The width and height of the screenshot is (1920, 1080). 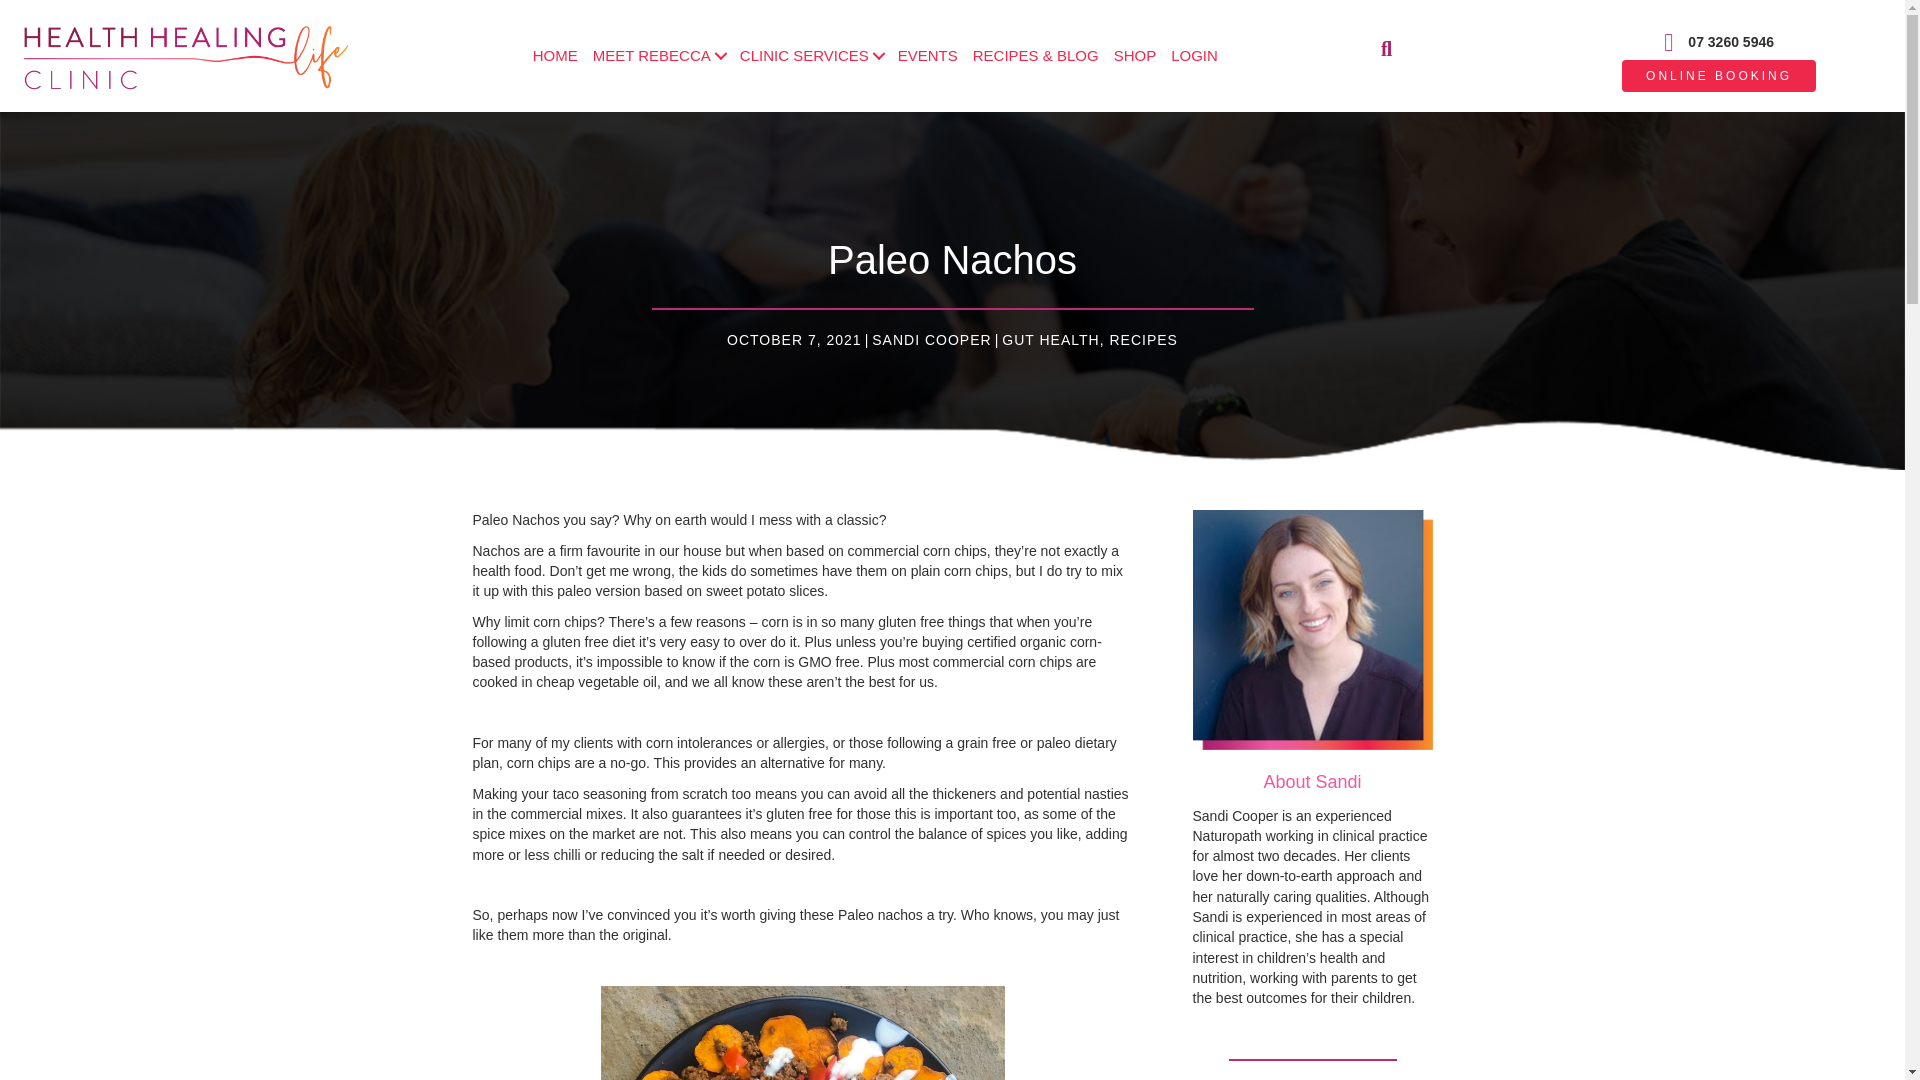 I want to click on SHOP, so click(x=1135, y=55).